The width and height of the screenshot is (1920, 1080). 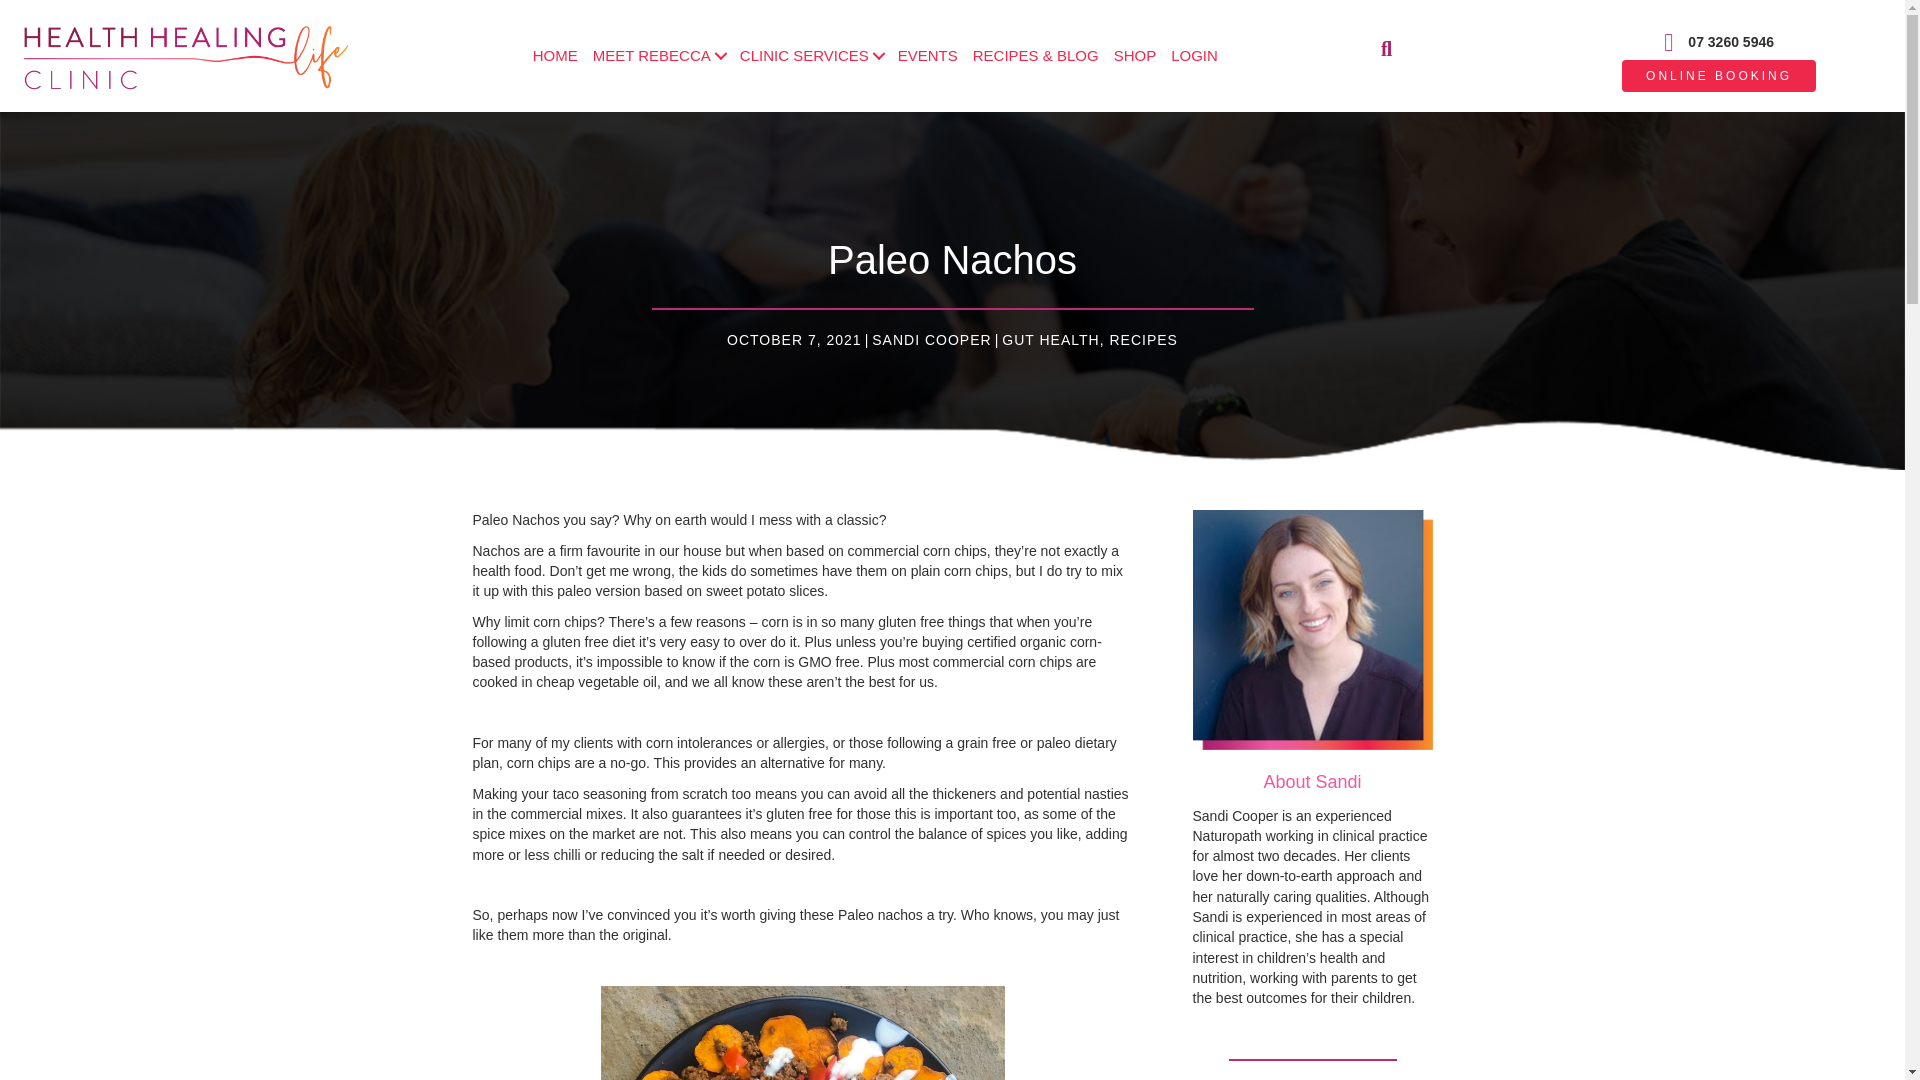 I want to click on SHOP, so click(x=1135, y=55).